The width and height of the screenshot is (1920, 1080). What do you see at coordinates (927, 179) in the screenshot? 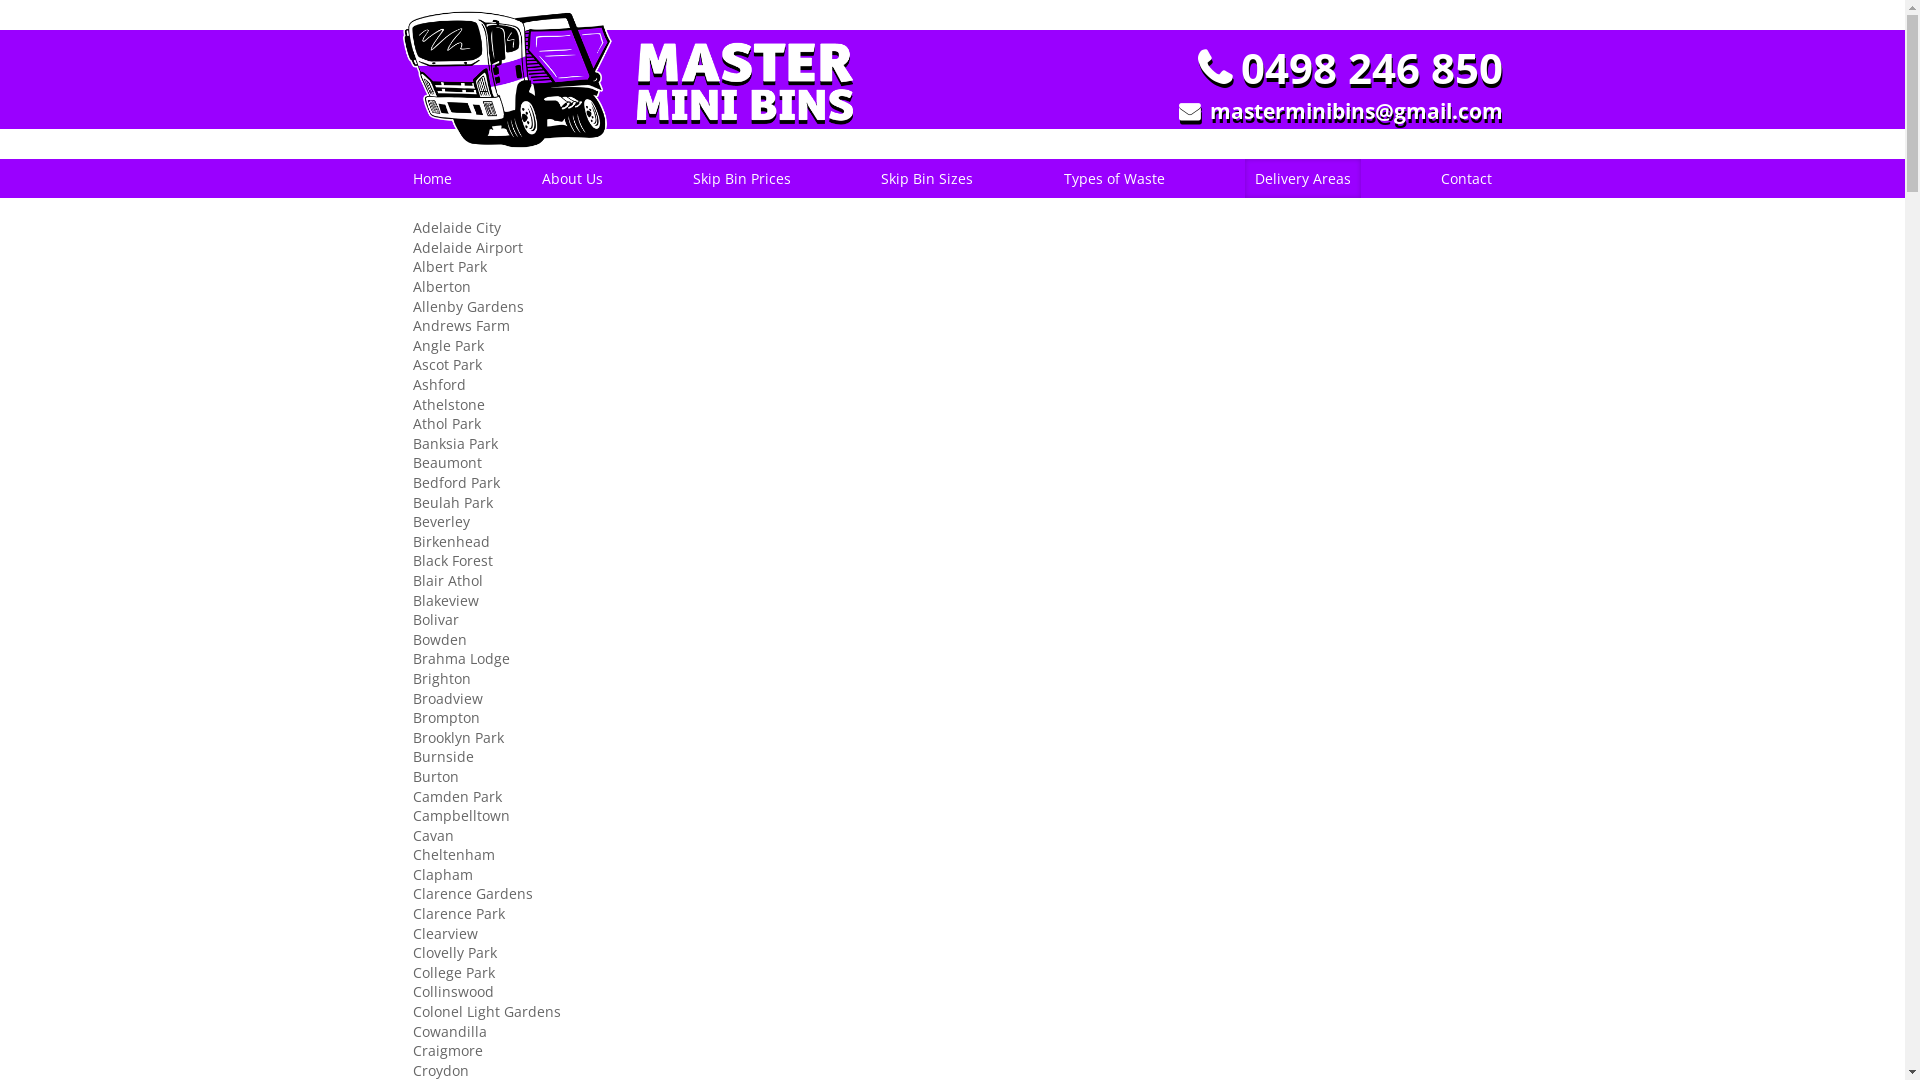
I see `Skip Bin Sizes` at bounding box center [927, 179].